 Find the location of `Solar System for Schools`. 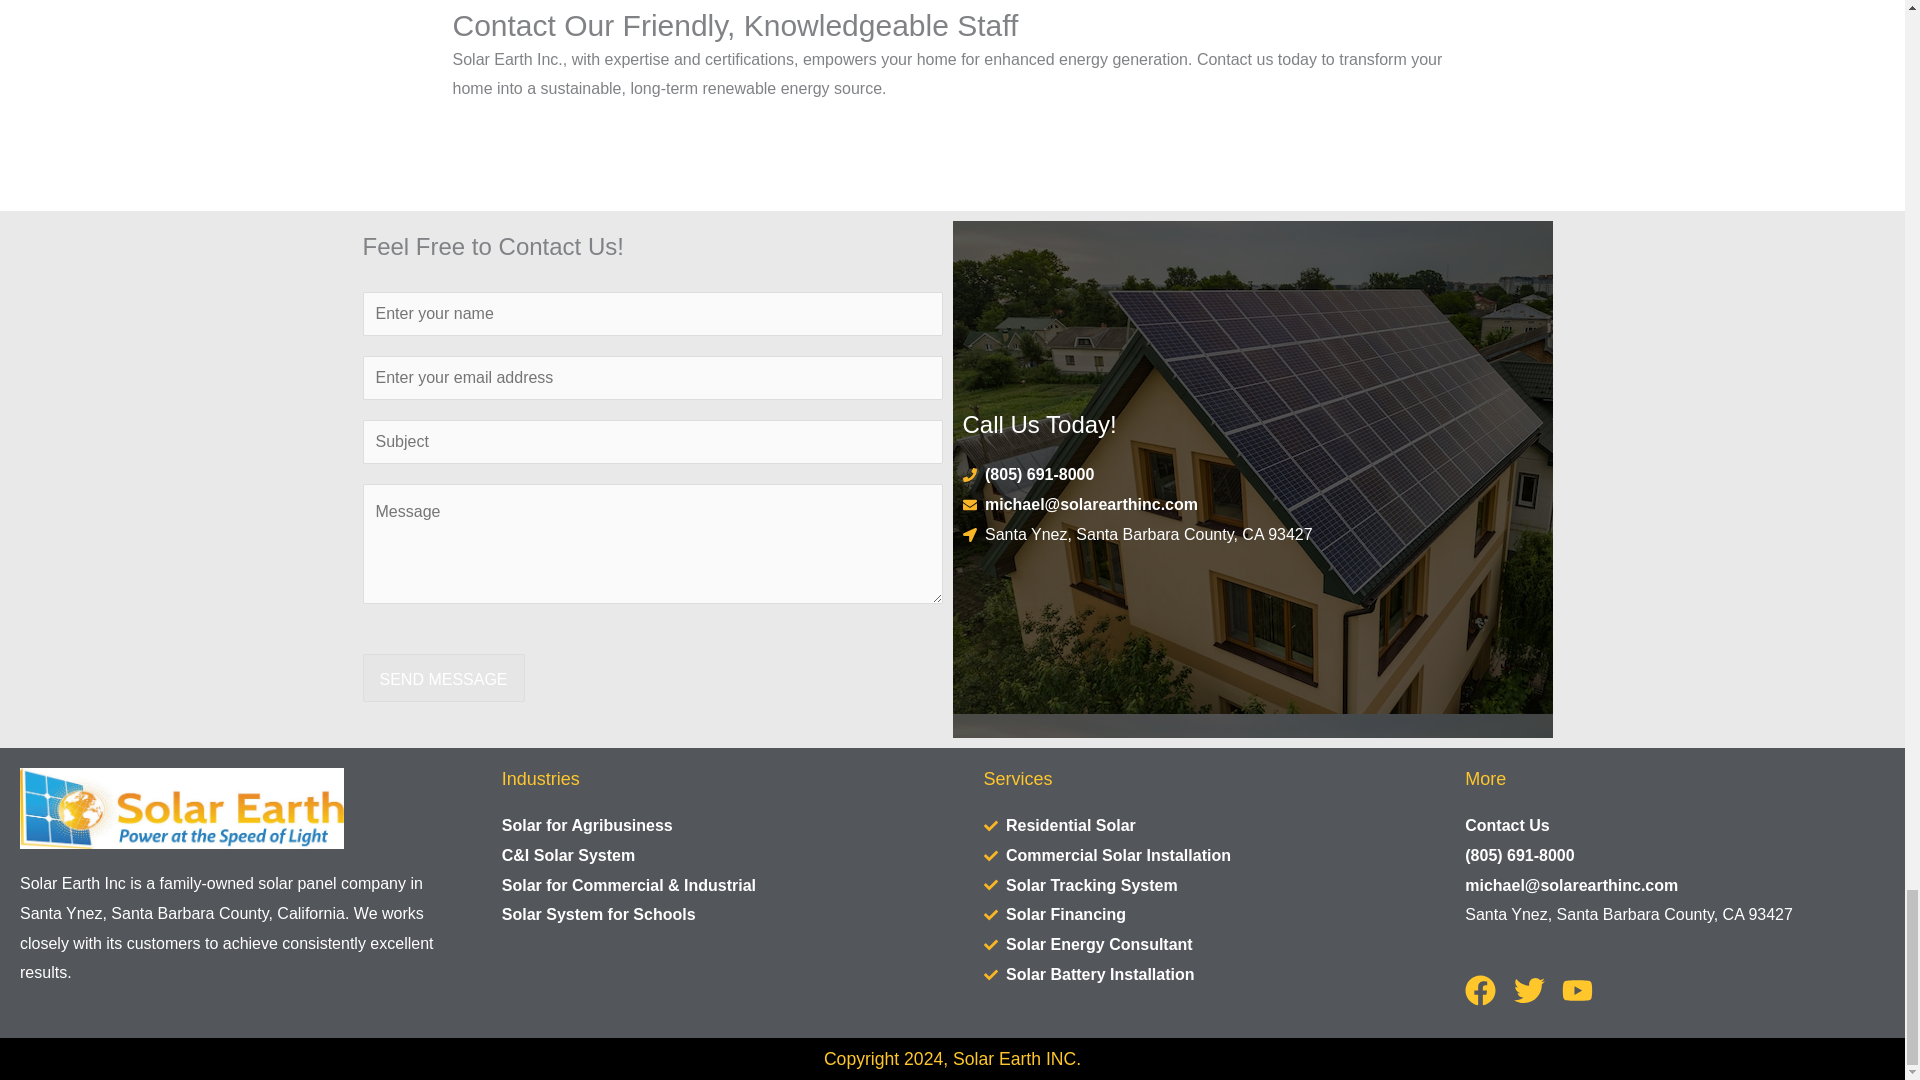

Solar System for Schools is located at coordinates (711, 914).